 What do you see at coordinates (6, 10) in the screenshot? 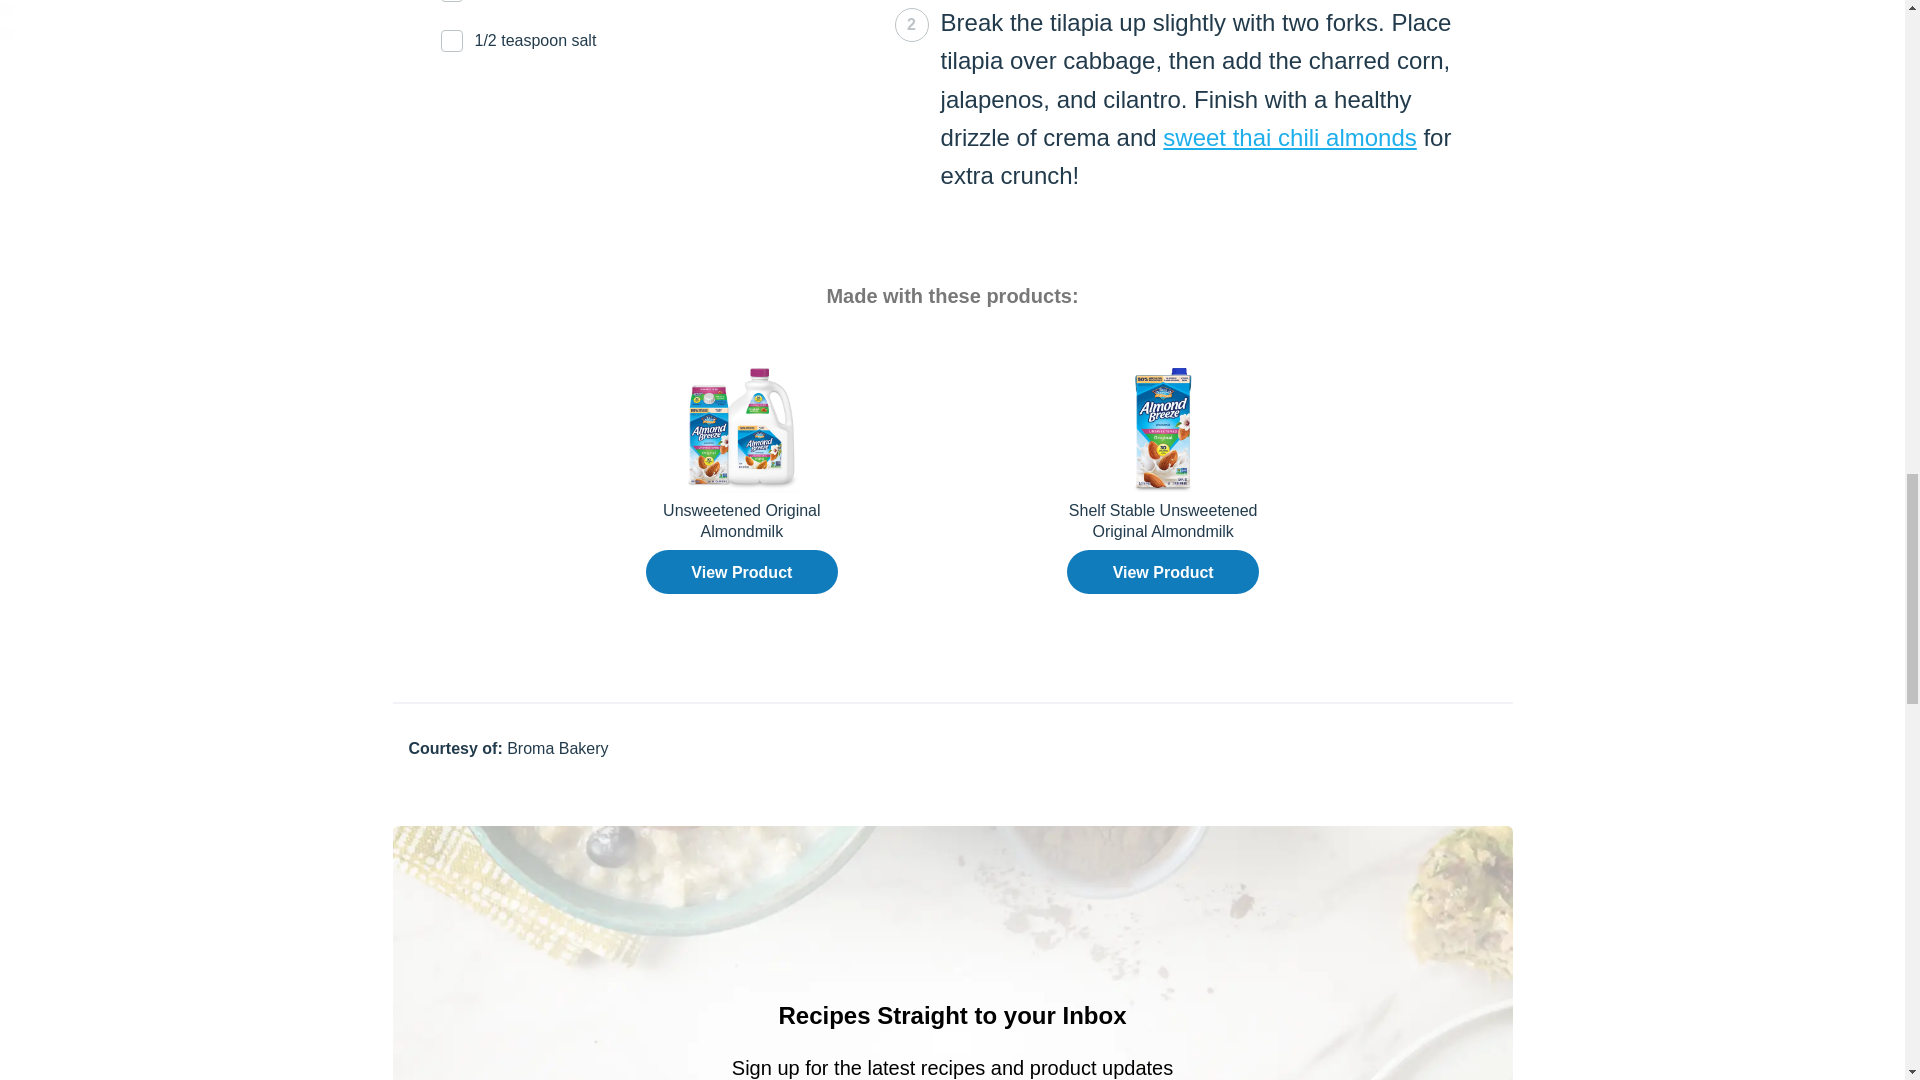
I see `on` at bounding box center [6, 10].